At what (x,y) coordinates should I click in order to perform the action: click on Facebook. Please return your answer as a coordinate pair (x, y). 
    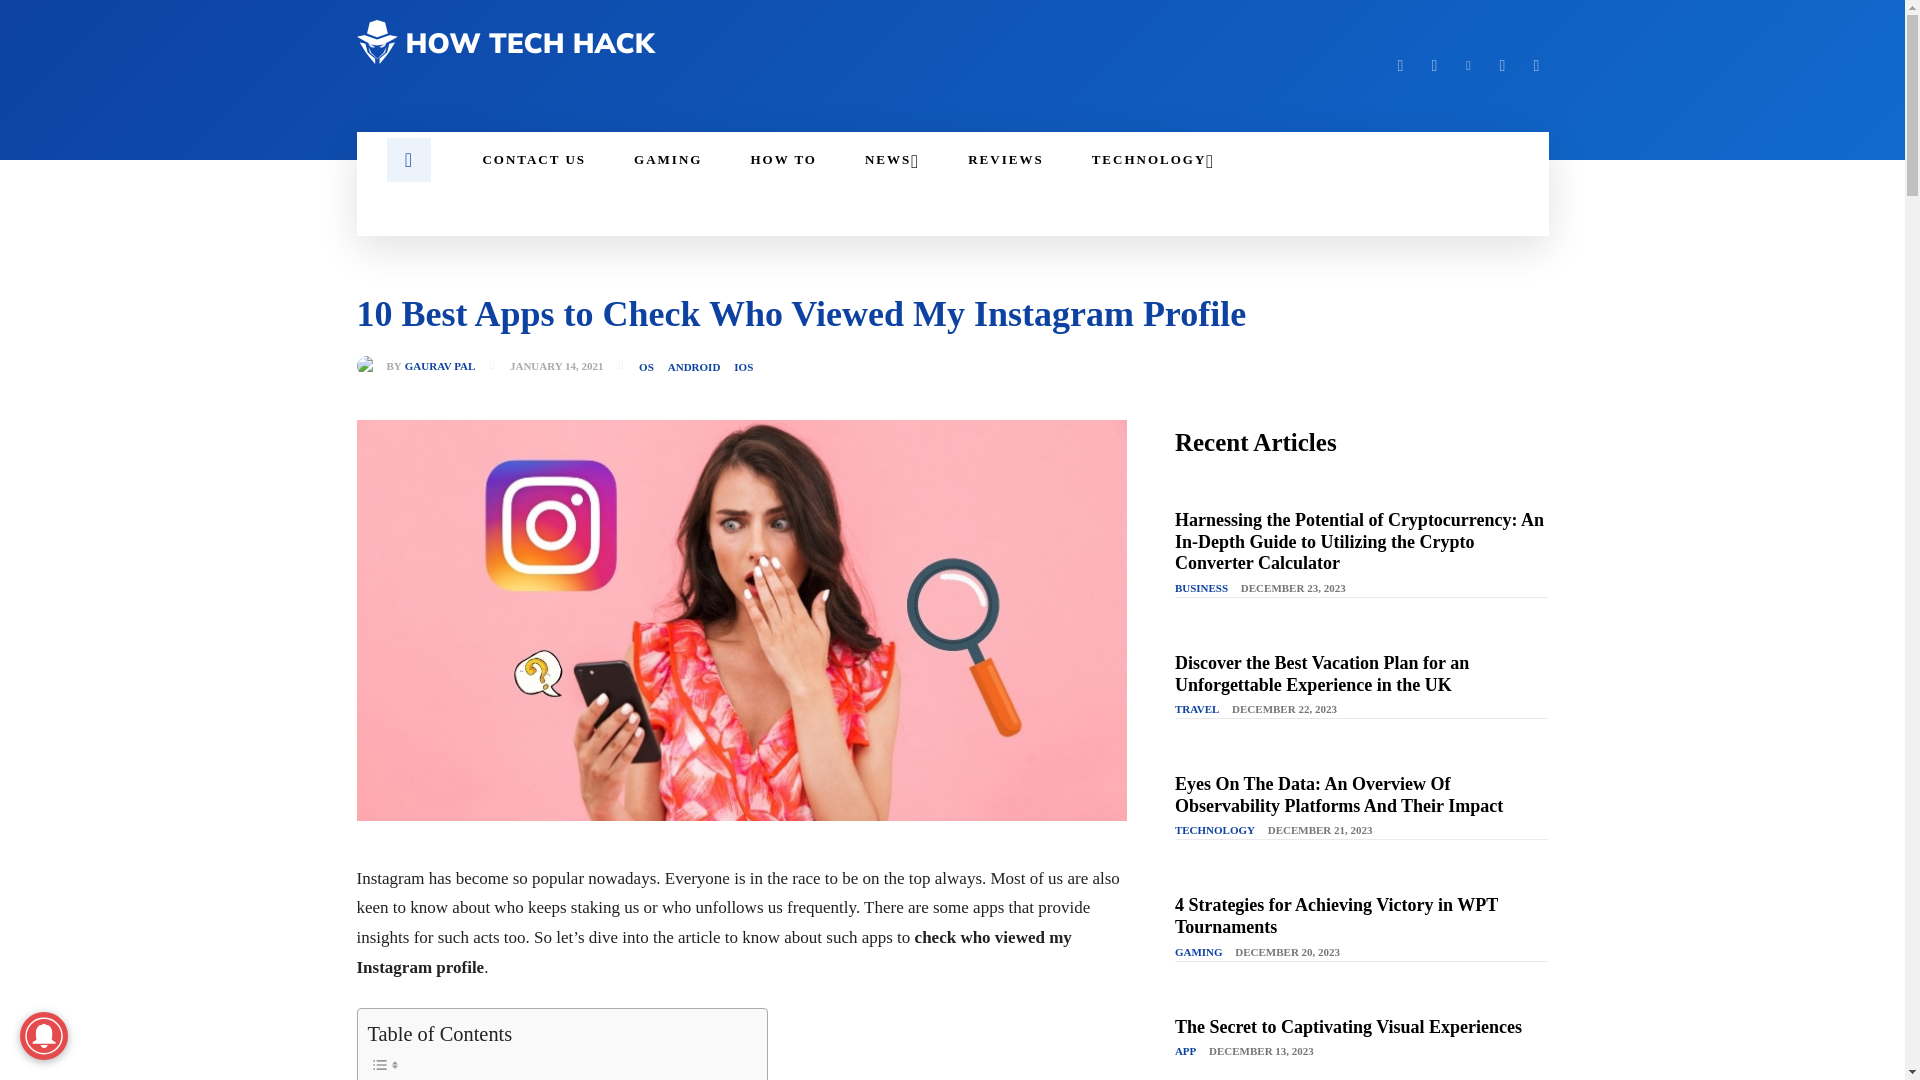
    Looking at the image, I should click on (1400, 66).